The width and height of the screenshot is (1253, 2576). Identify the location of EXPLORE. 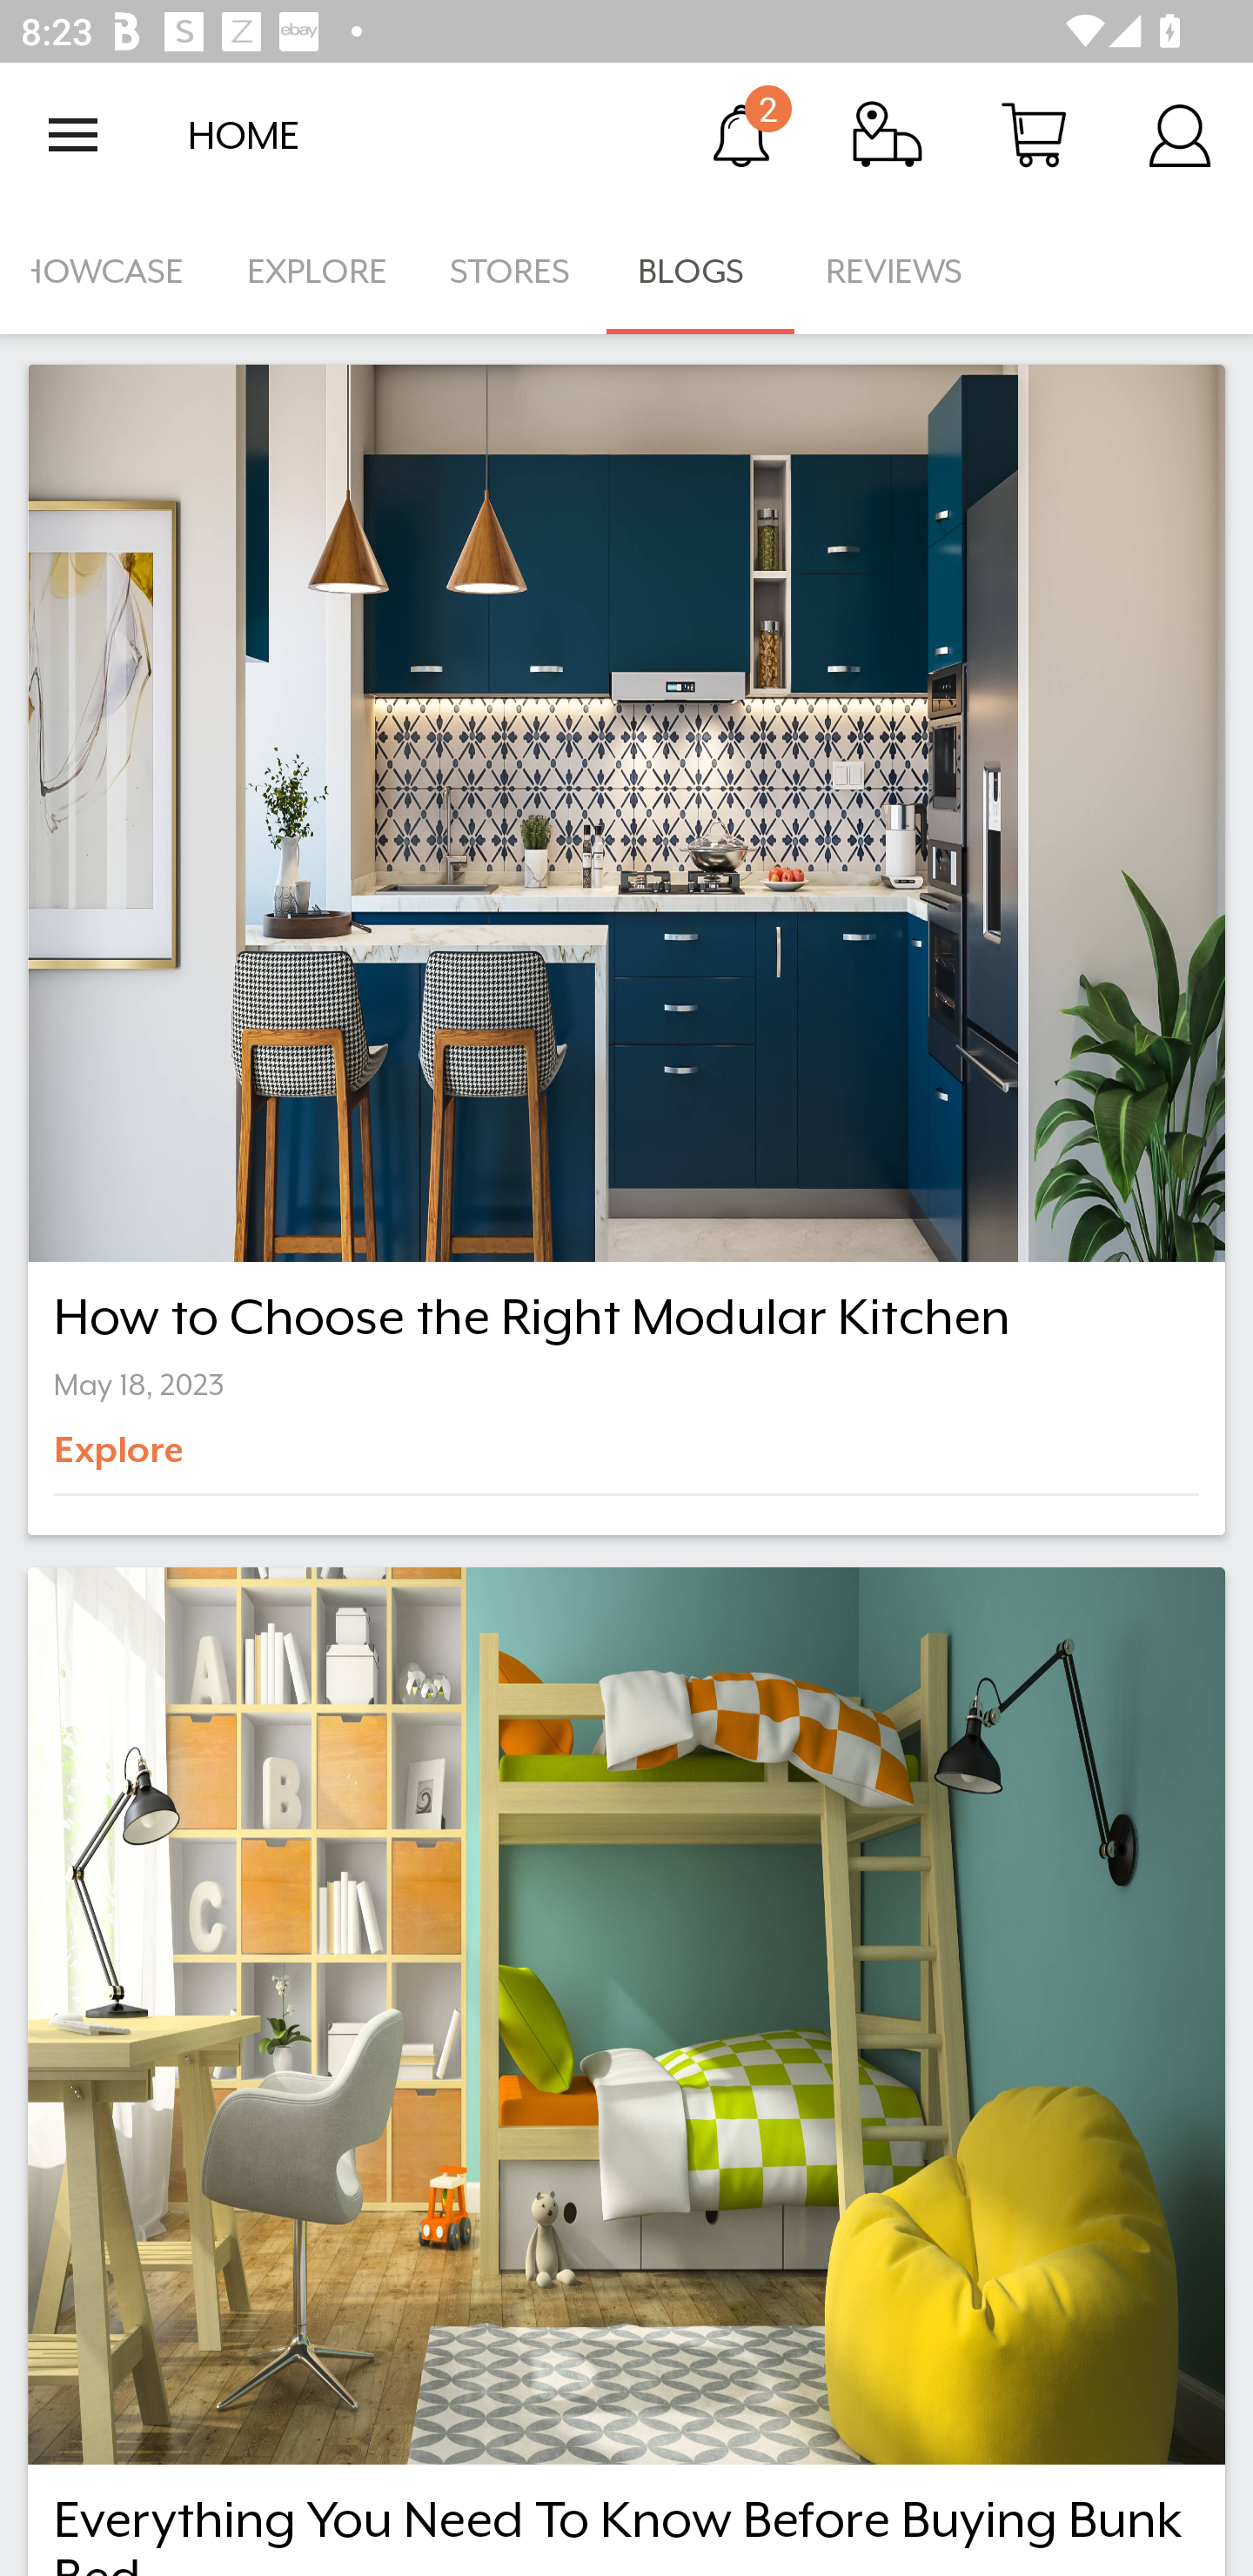
(317, 272).